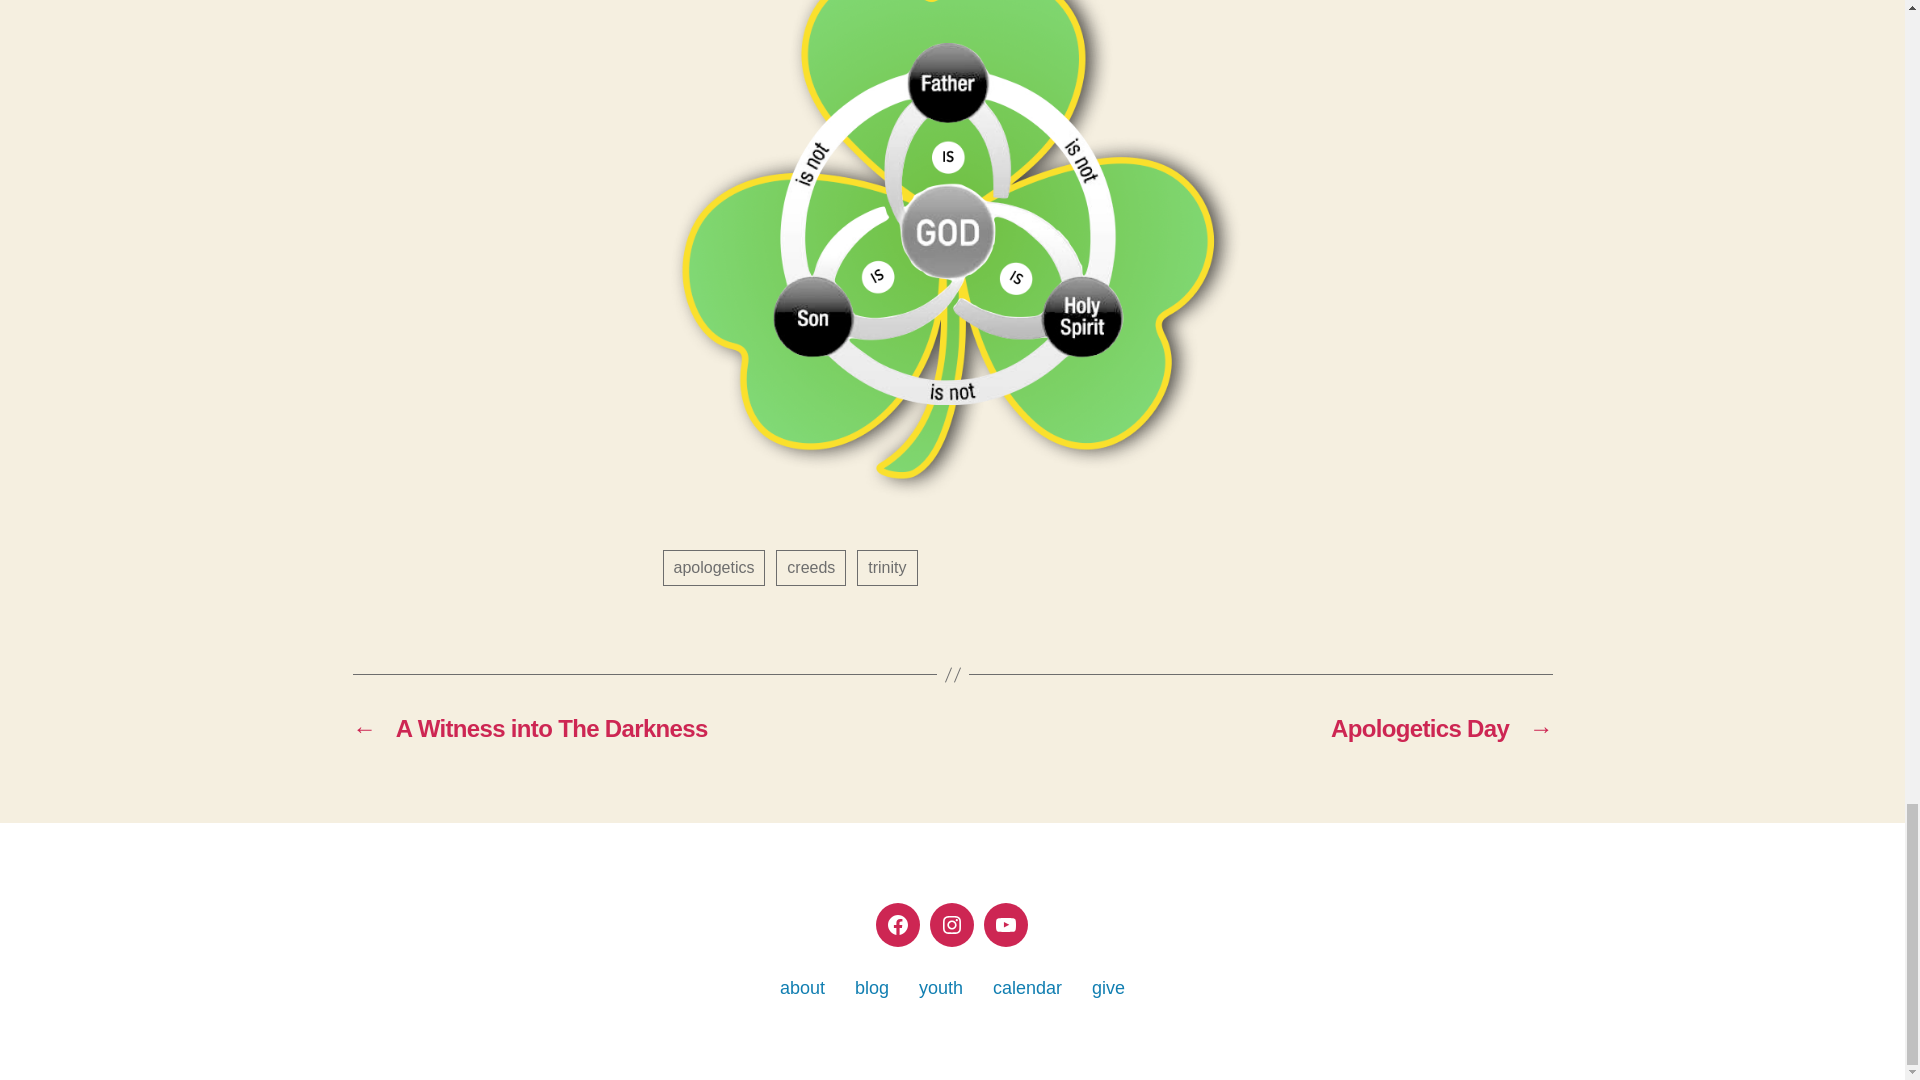 Image resolution: width=1920 pixels, height=1080 pixels. What do you see at coordinates (1005, 924) in the screenshot?
I see `youtube.com` at bounding box center [1005, 924].